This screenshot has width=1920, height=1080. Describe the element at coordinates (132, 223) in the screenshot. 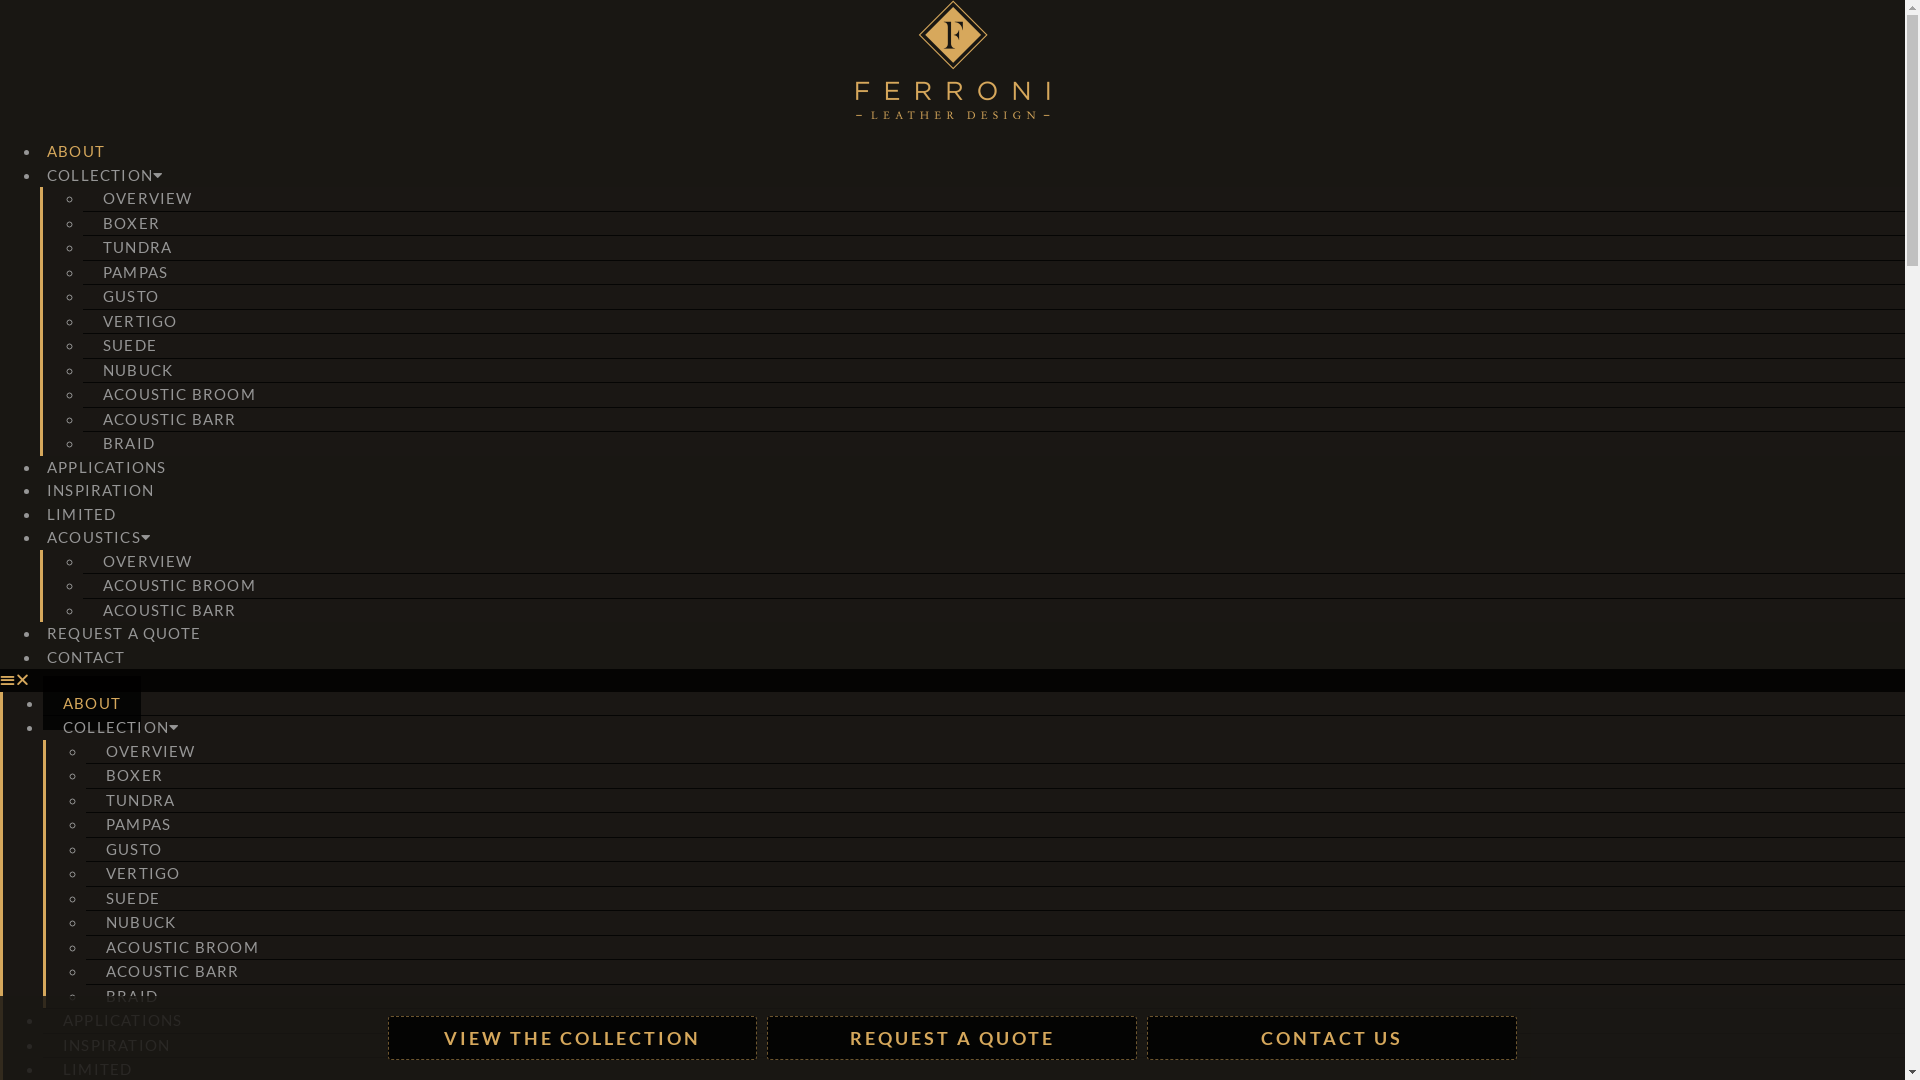

I see `BOXER` at that location.